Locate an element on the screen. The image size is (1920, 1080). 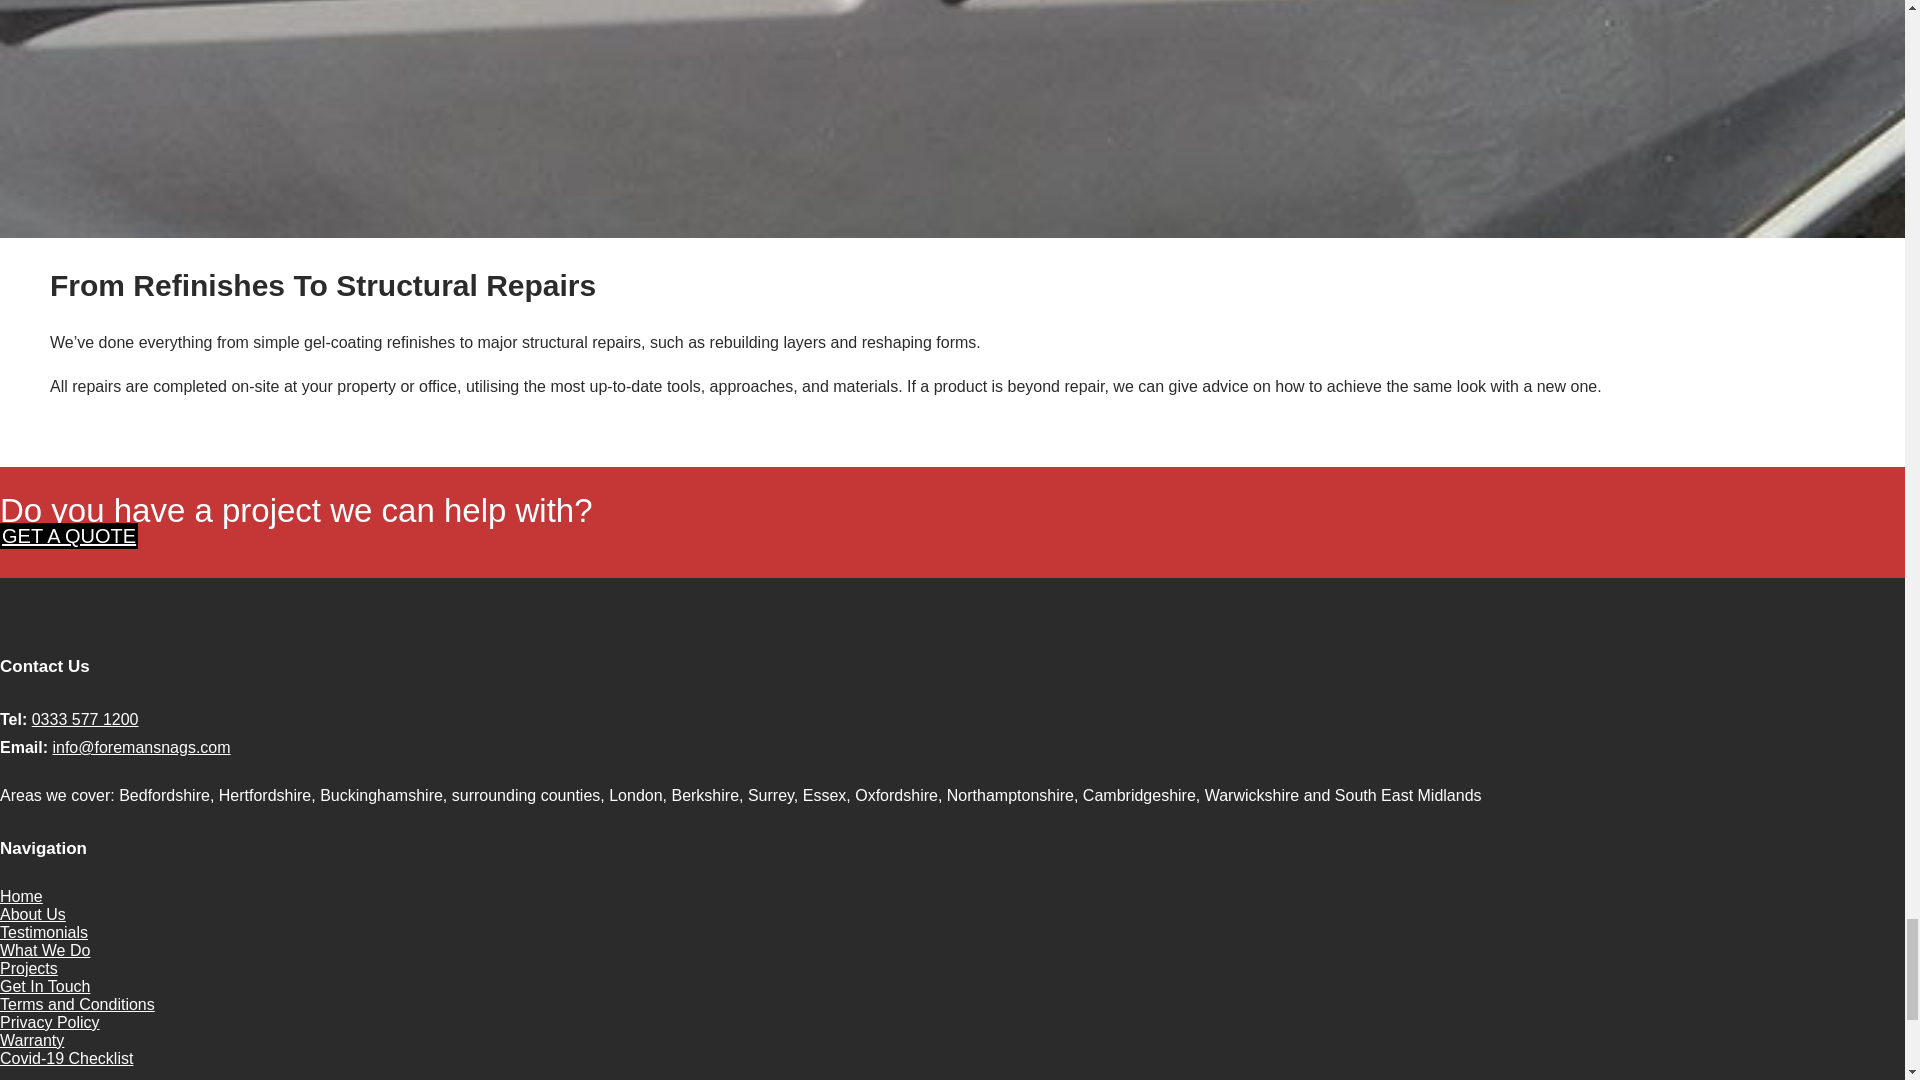
Projects is located at coordinates (28, 968).